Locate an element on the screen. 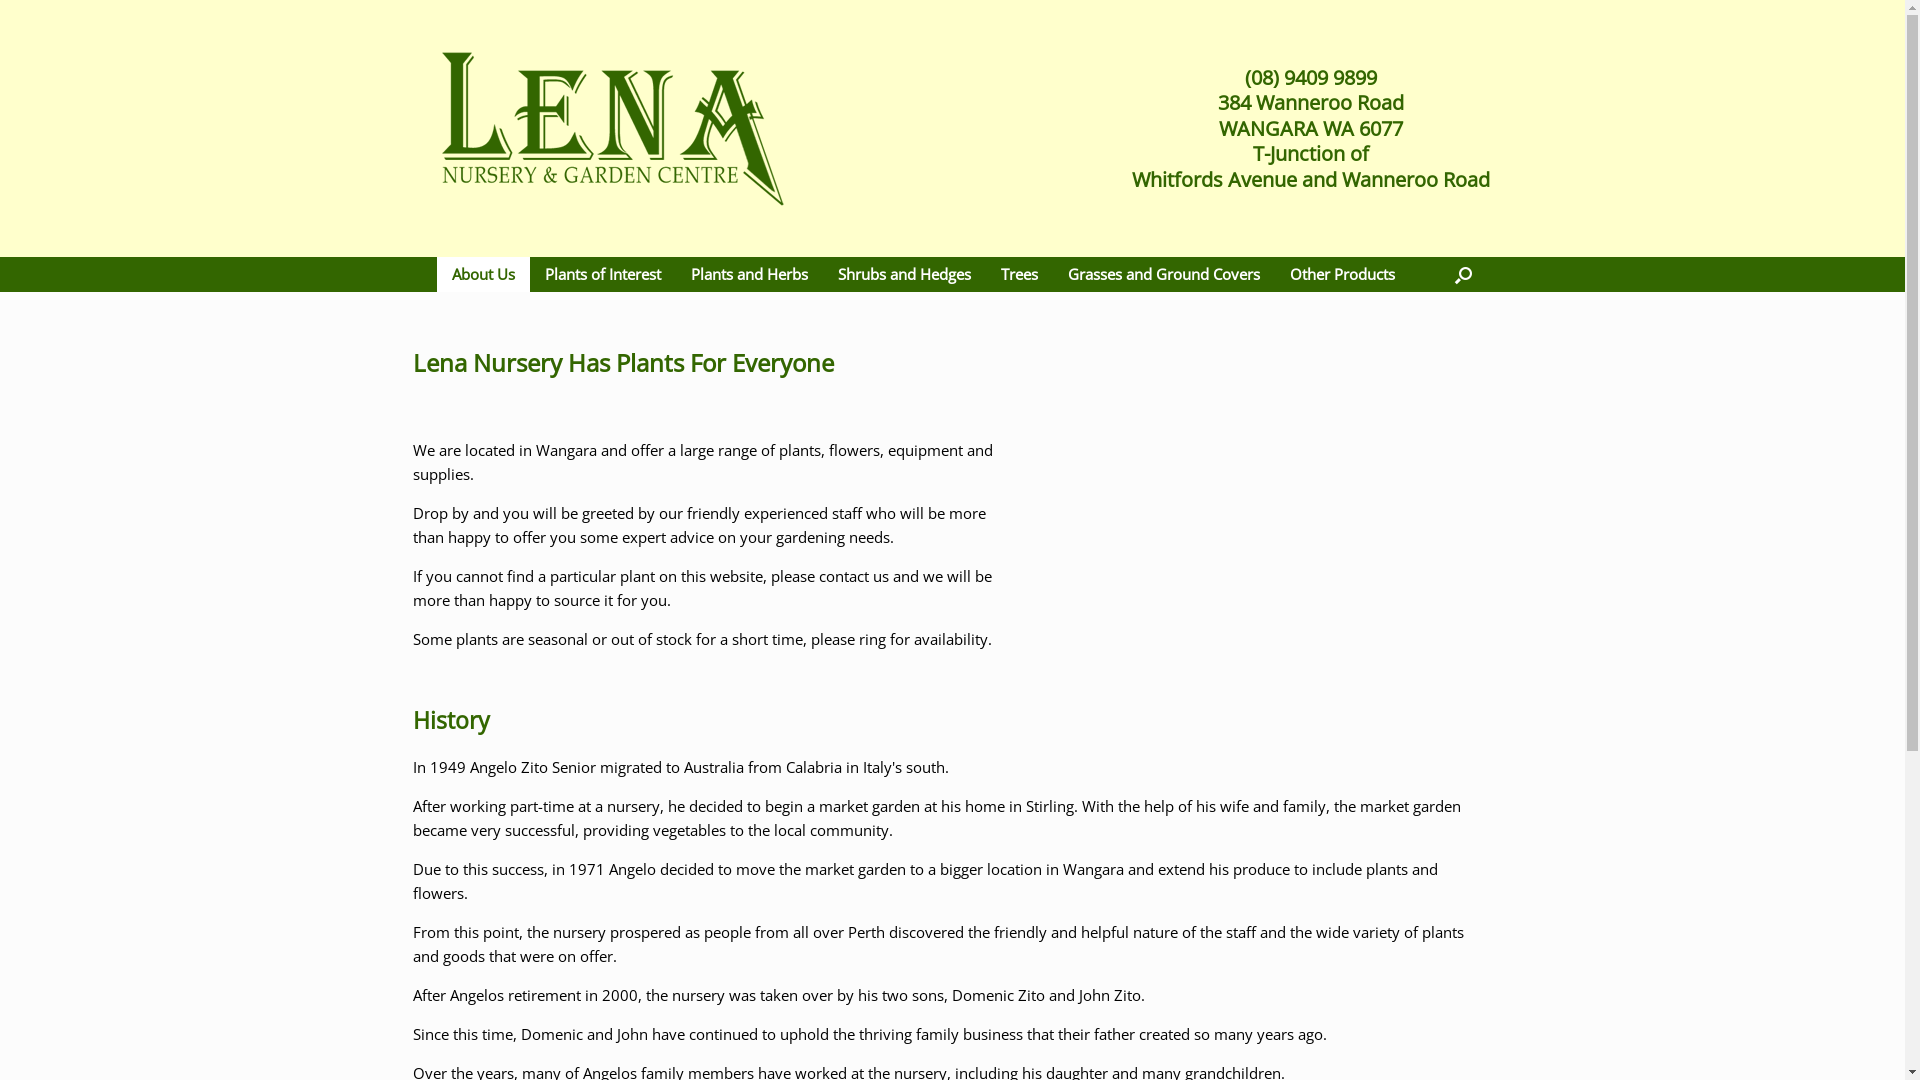  Shrubs and Hedges is located at coordinates (904, 274).